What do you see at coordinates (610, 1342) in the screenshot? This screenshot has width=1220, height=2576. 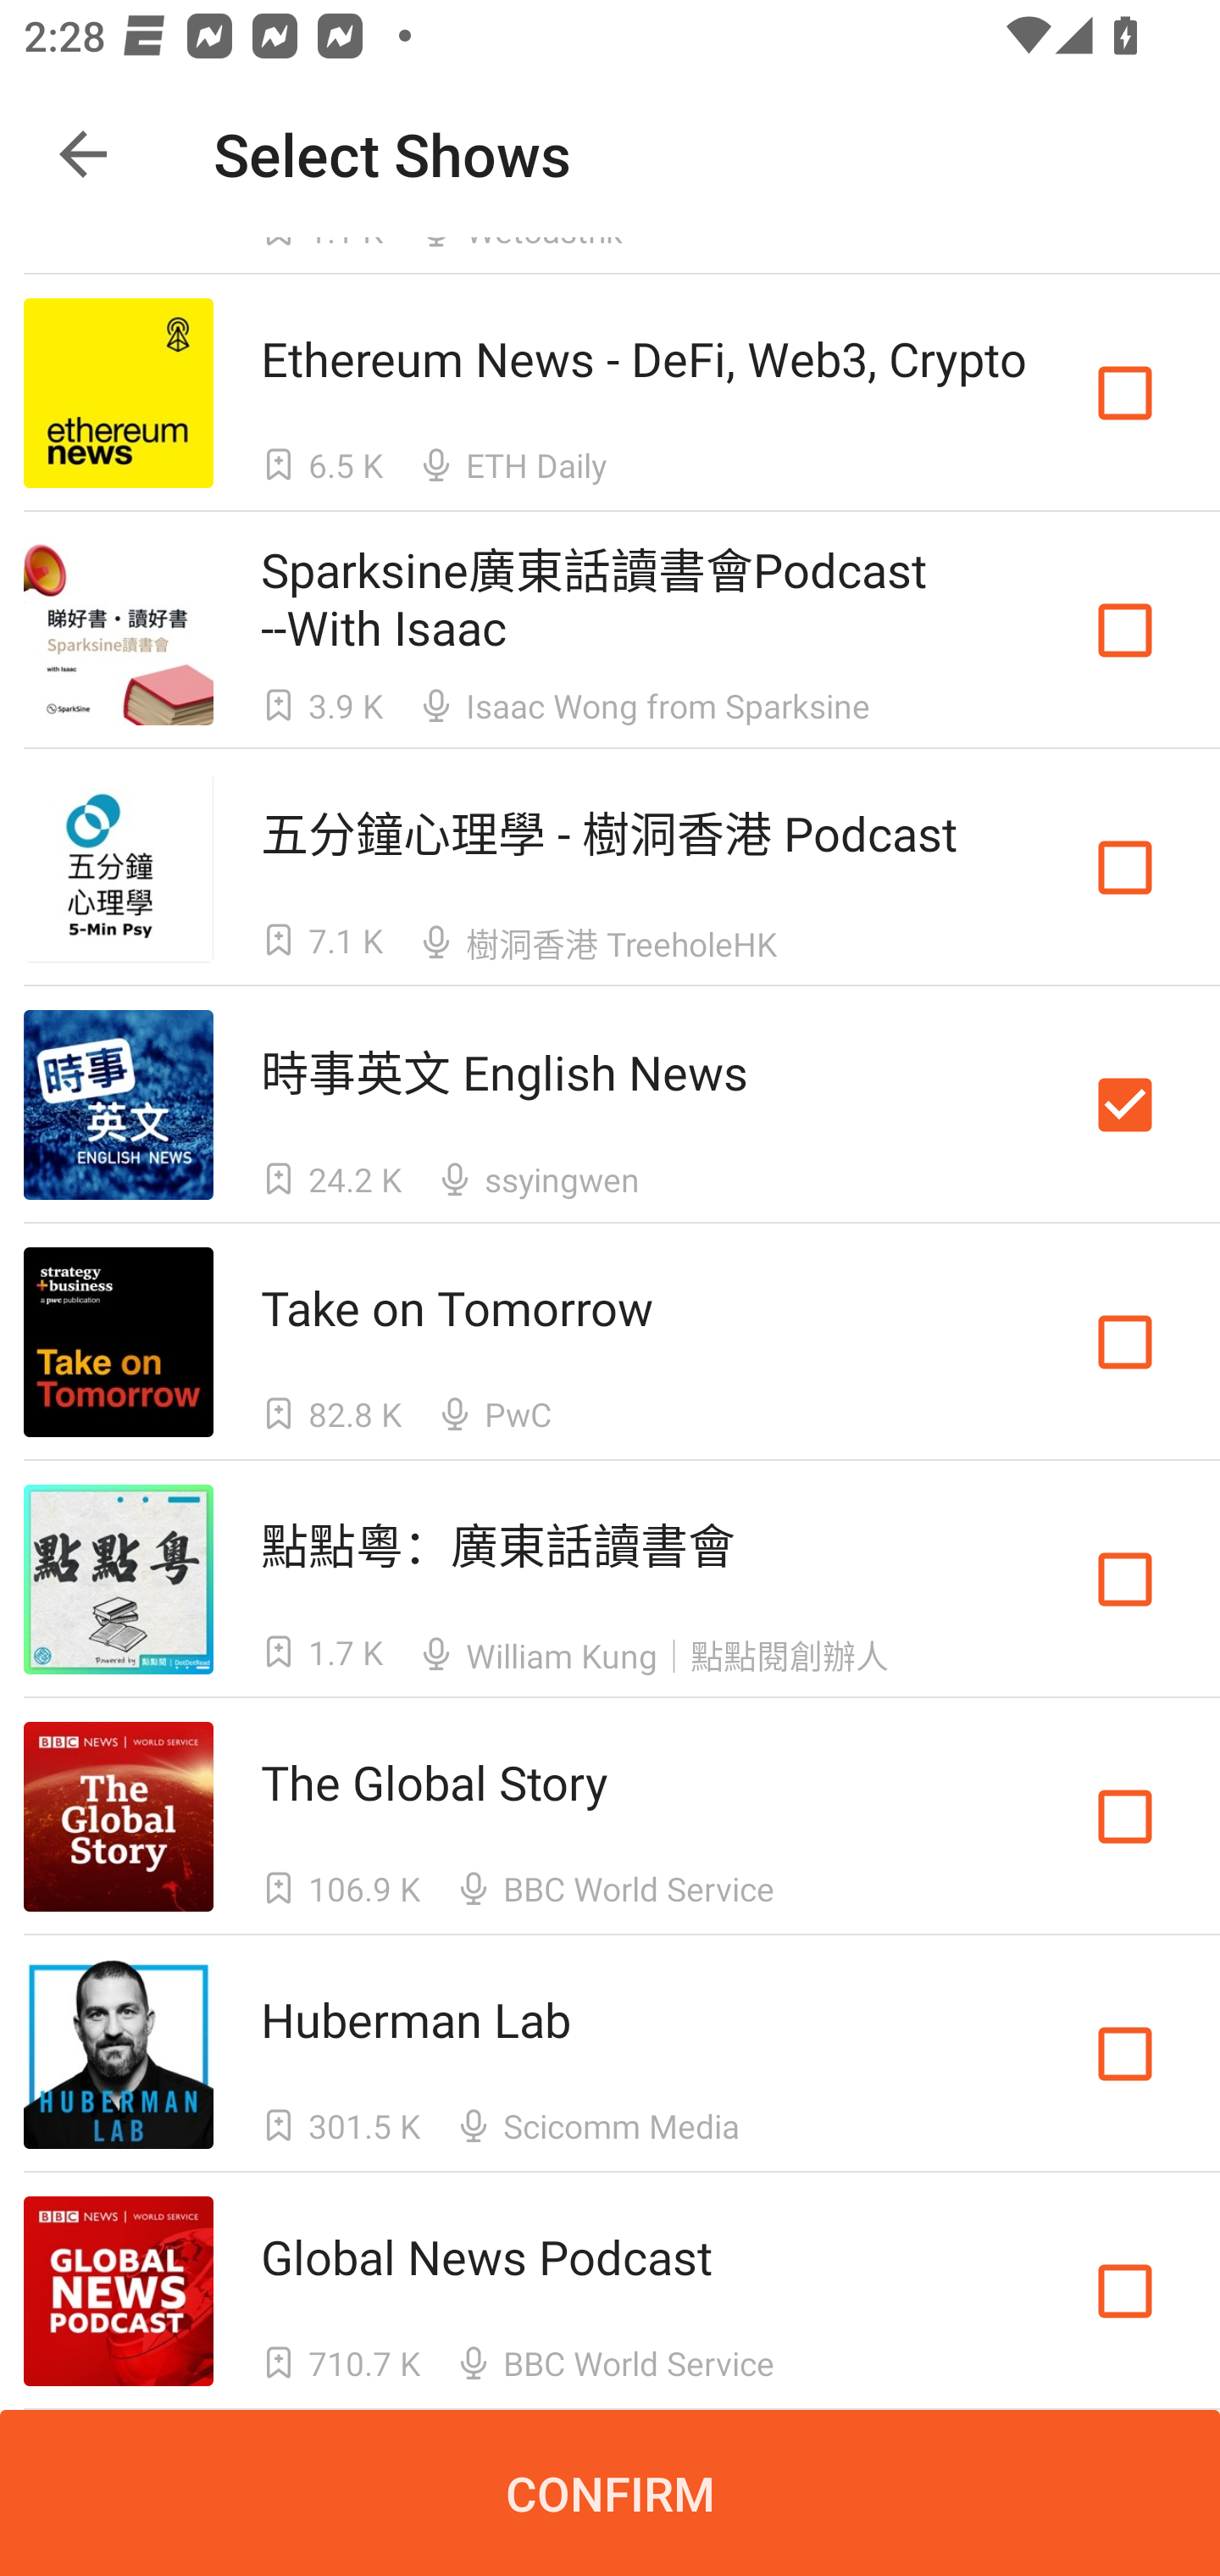 I see `Take on Tomorrow Take on Tomorrow  82.8 K  PwC` at bounding box center [610, 1342].